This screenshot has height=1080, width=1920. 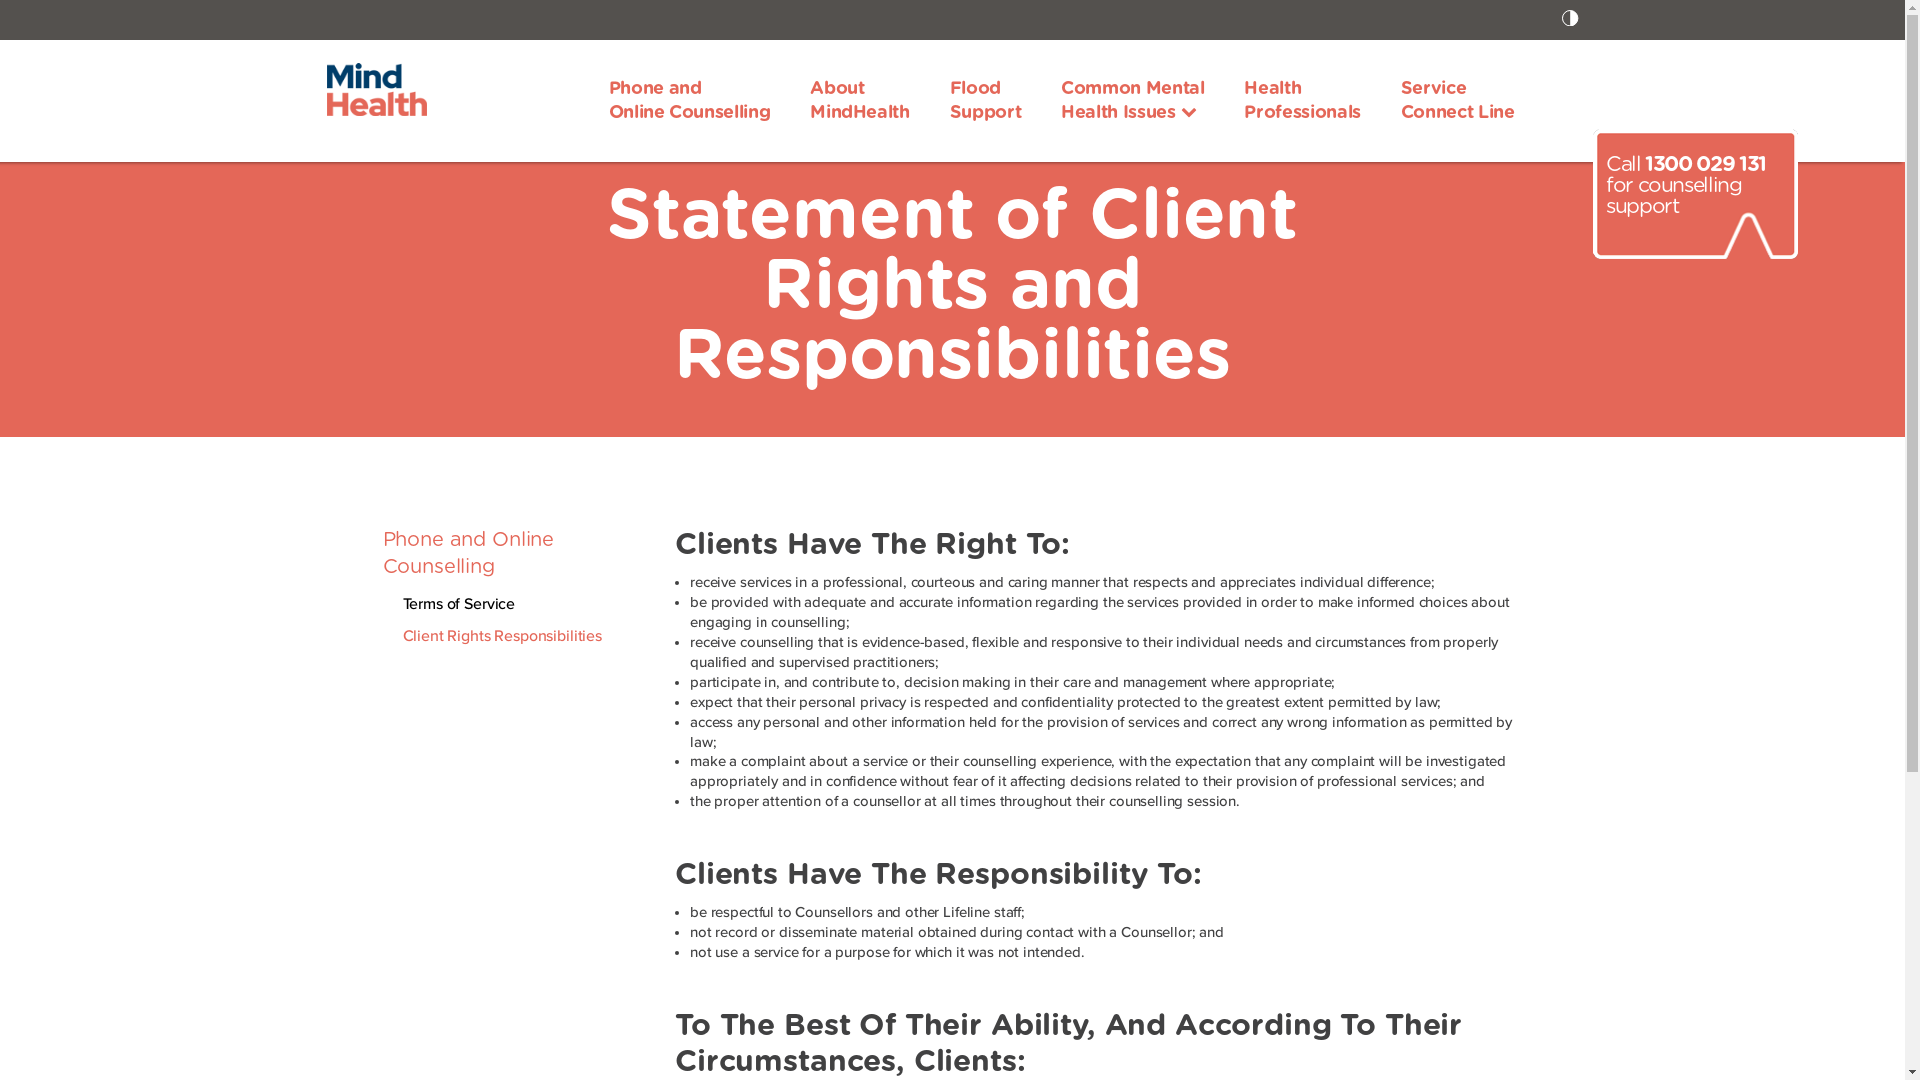 What do you see at coordinates (986, 102) in the screenshot?
I see `Flood
Support` at bounding box center [986, 102].